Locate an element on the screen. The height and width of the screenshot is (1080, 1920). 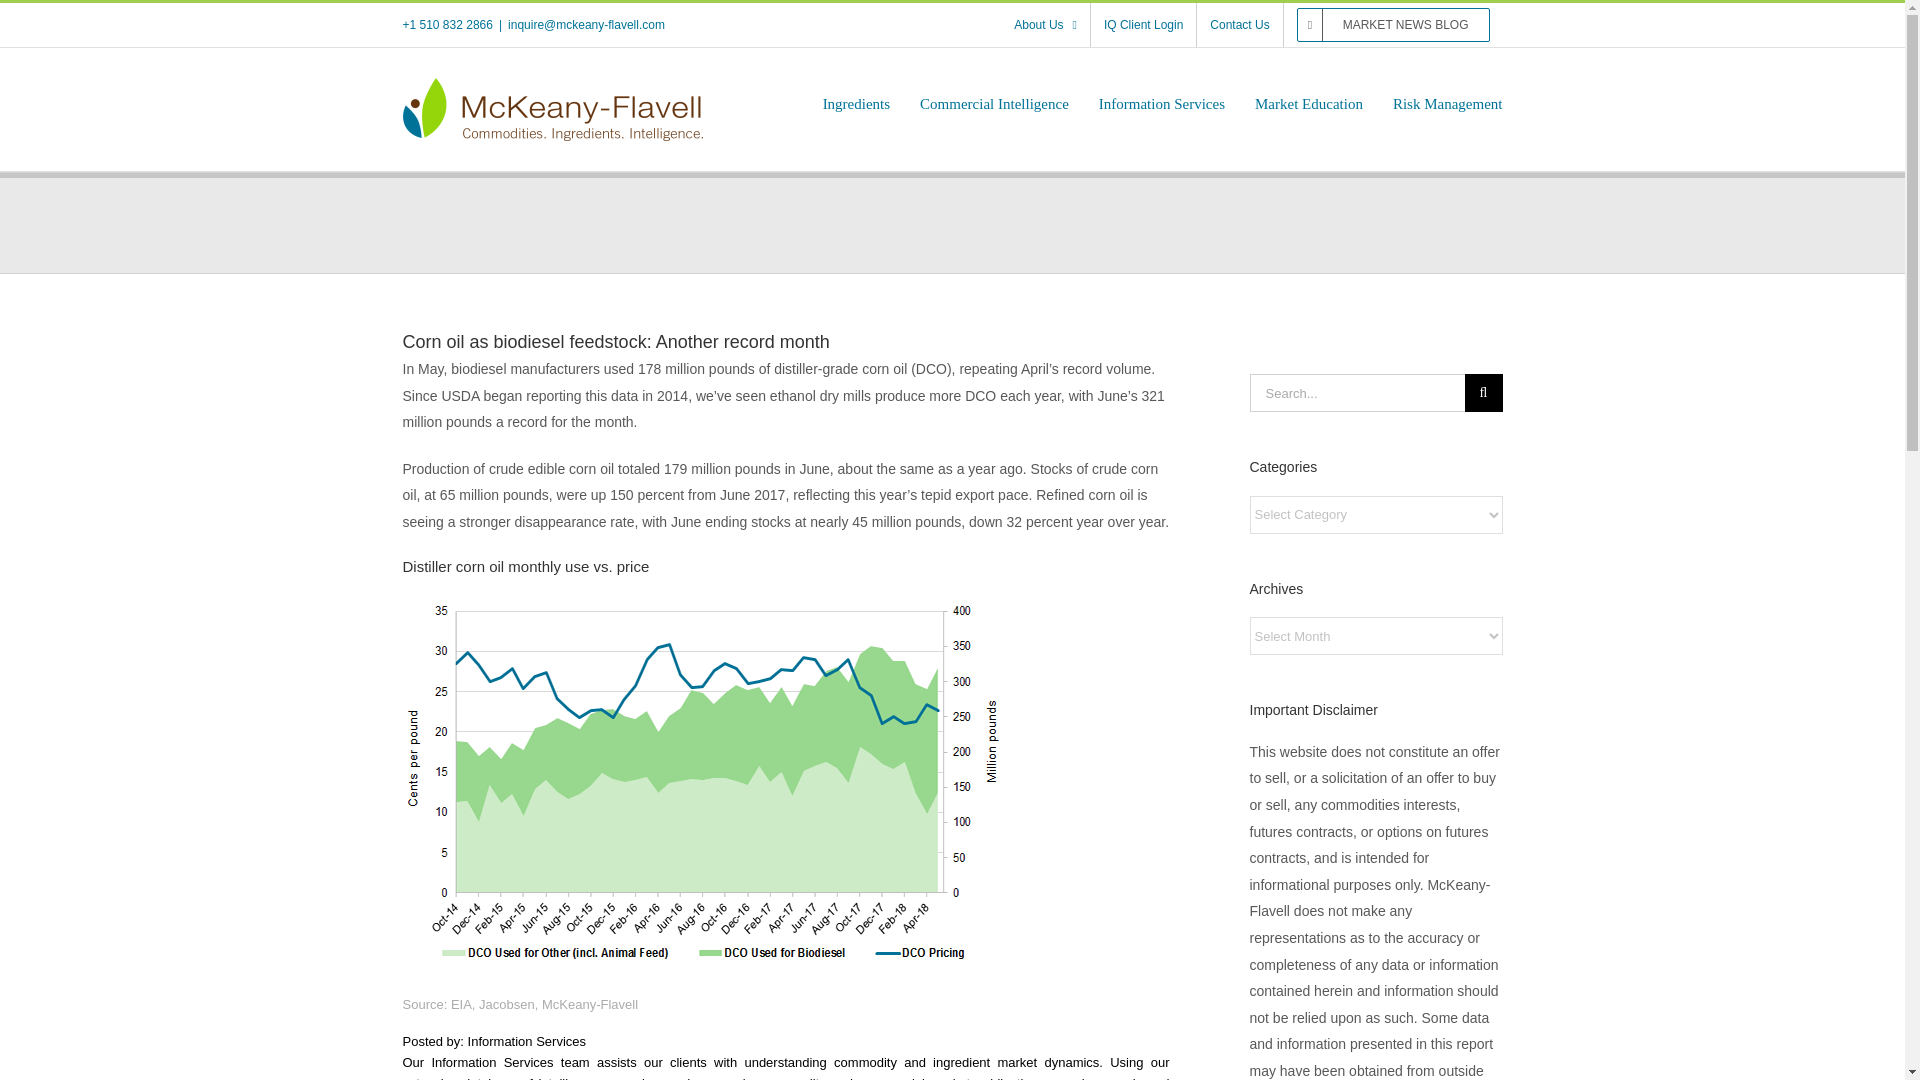
Information Services is located at coordinates (1161, 104).